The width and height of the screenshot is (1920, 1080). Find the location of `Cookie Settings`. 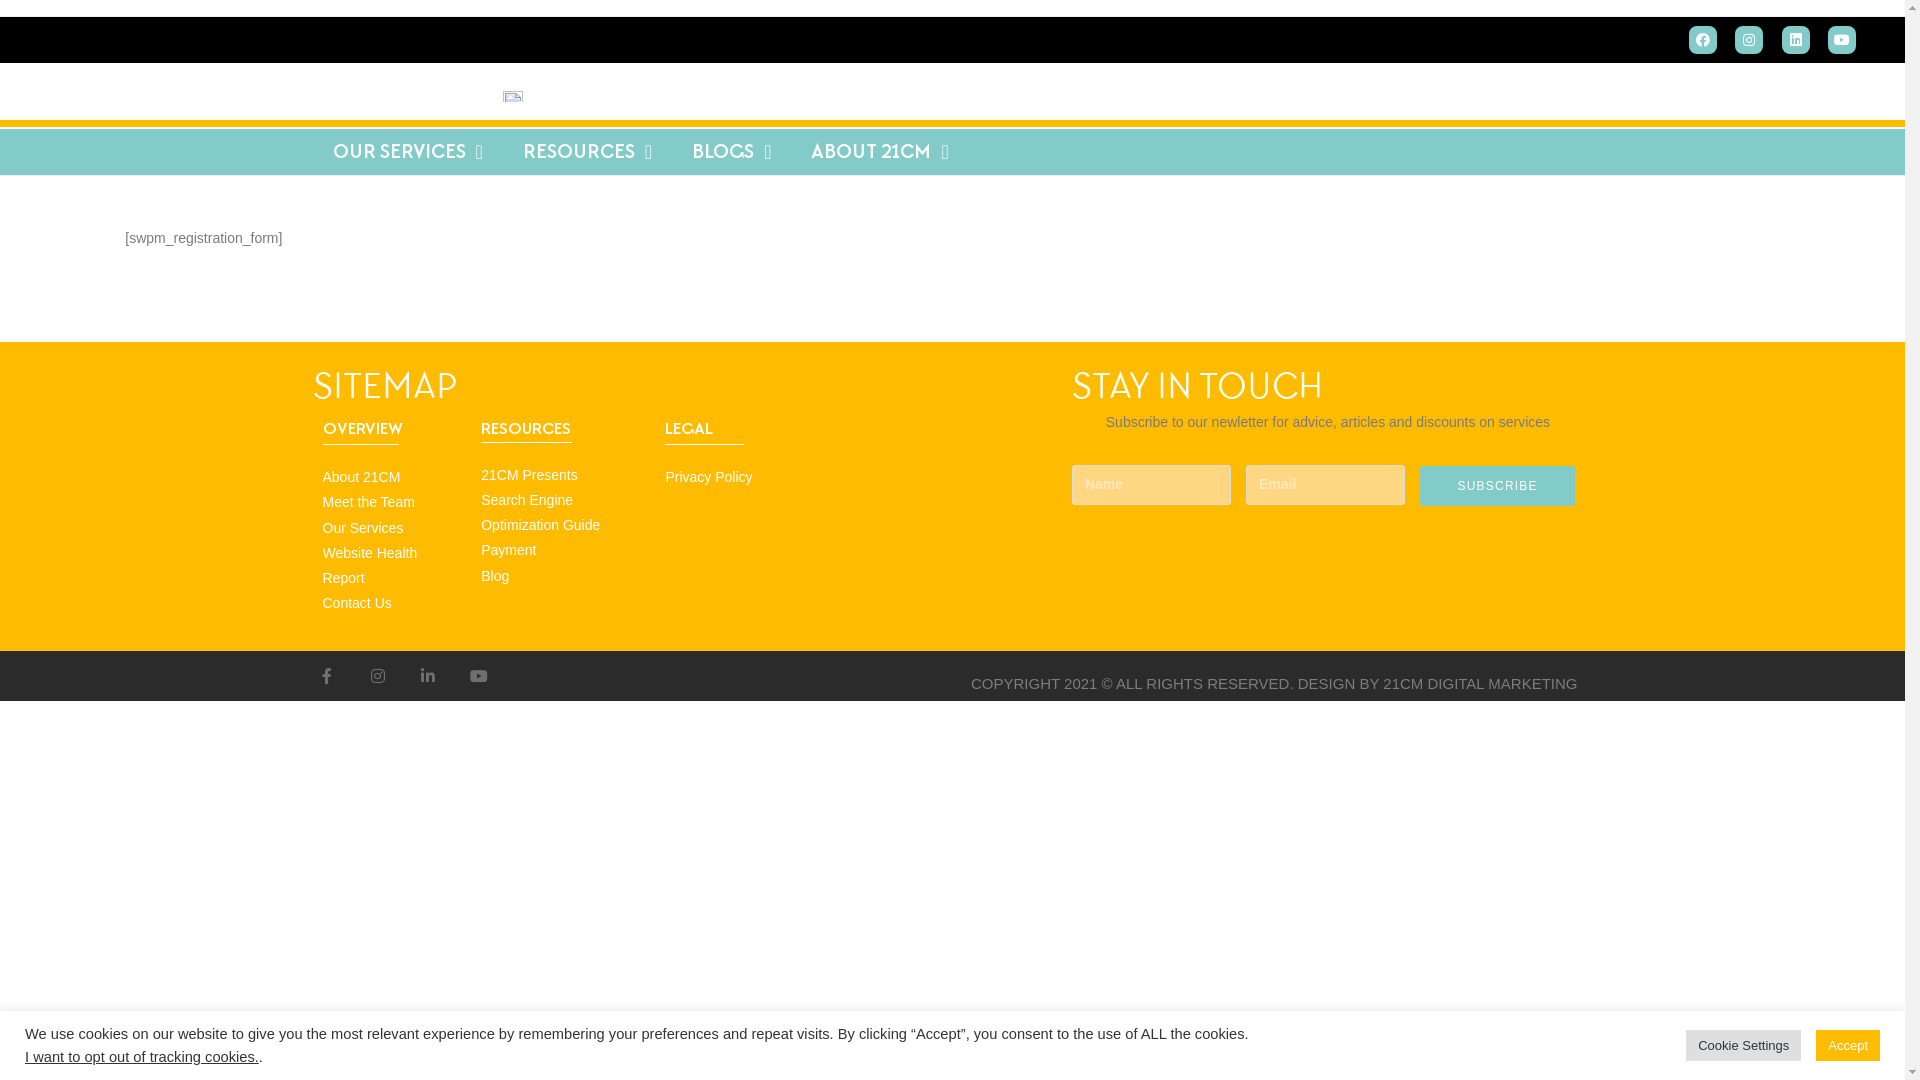

Cookie Settings is located at coordinates (1744, 1046).